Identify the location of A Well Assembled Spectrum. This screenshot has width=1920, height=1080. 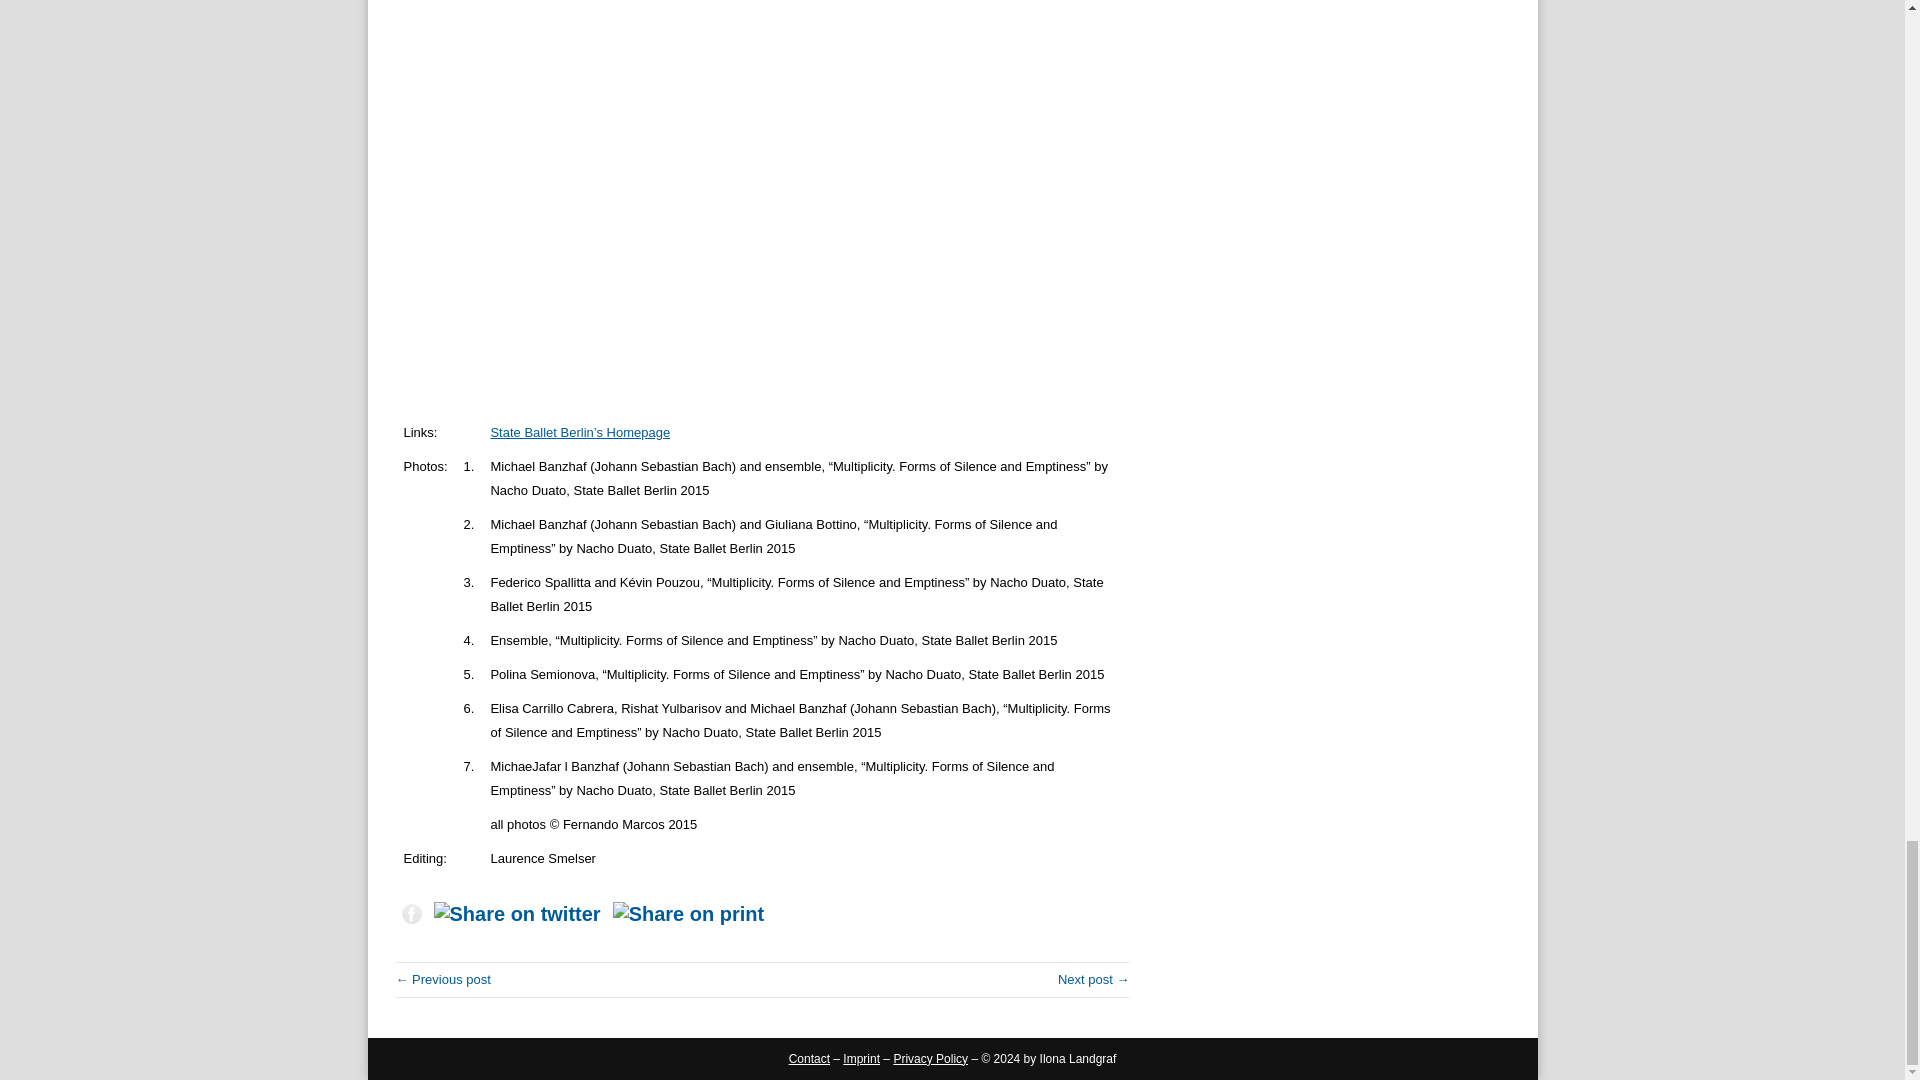
(1094, 980).